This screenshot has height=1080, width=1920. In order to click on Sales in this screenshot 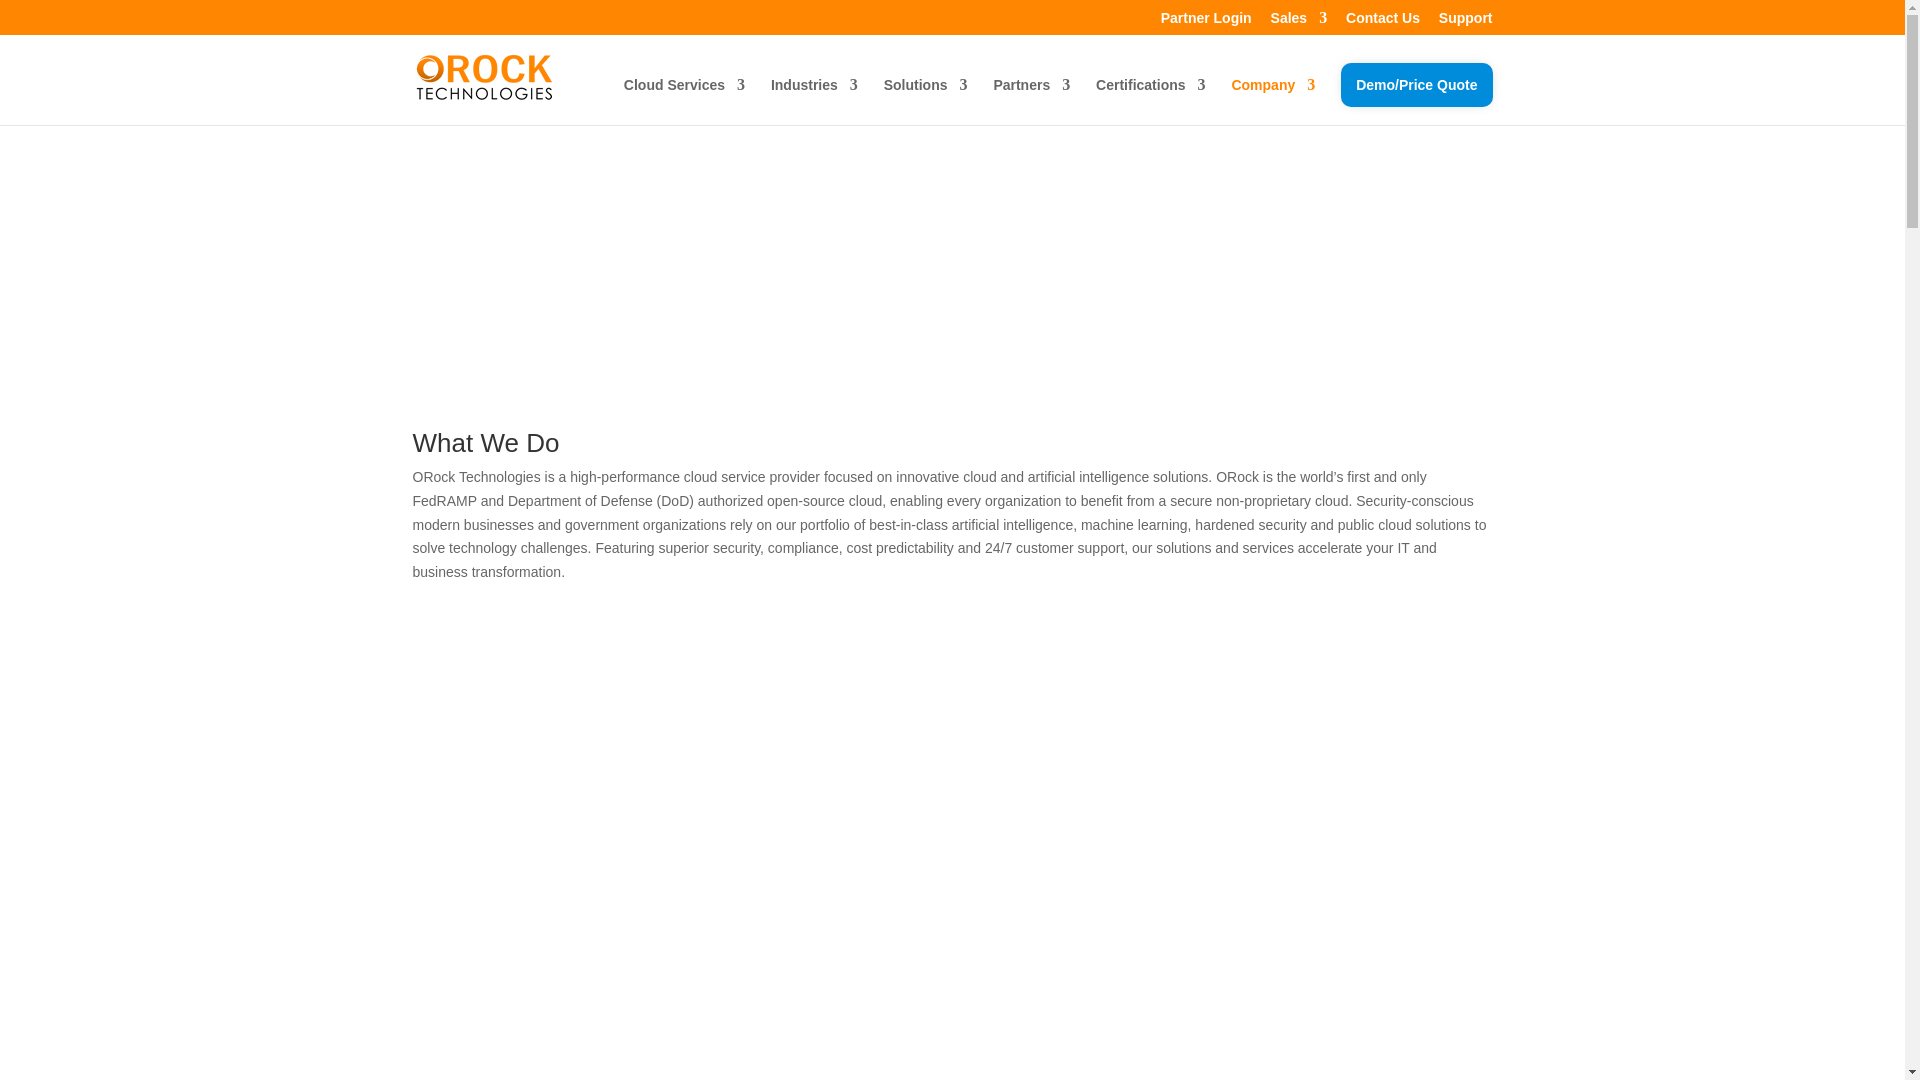, I will do `click(1300, 22)`.